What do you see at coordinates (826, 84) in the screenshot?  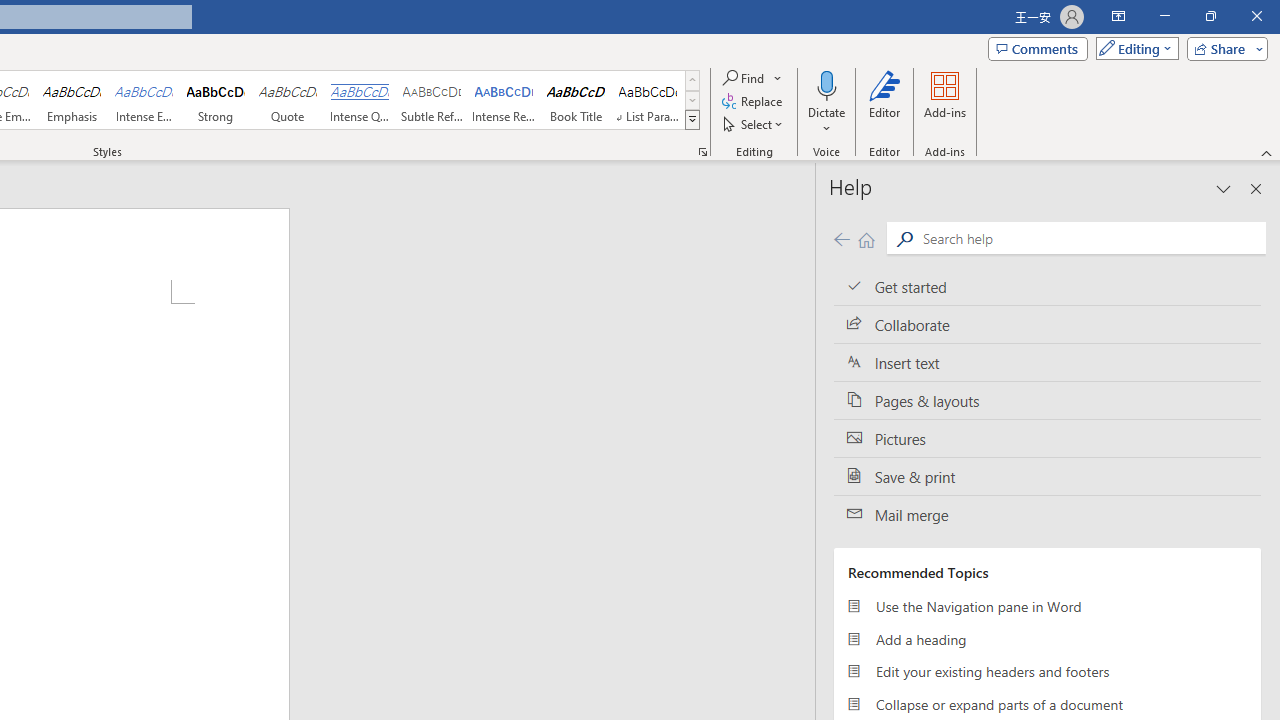 I see `Dictate` at bounding box center [826, 84].